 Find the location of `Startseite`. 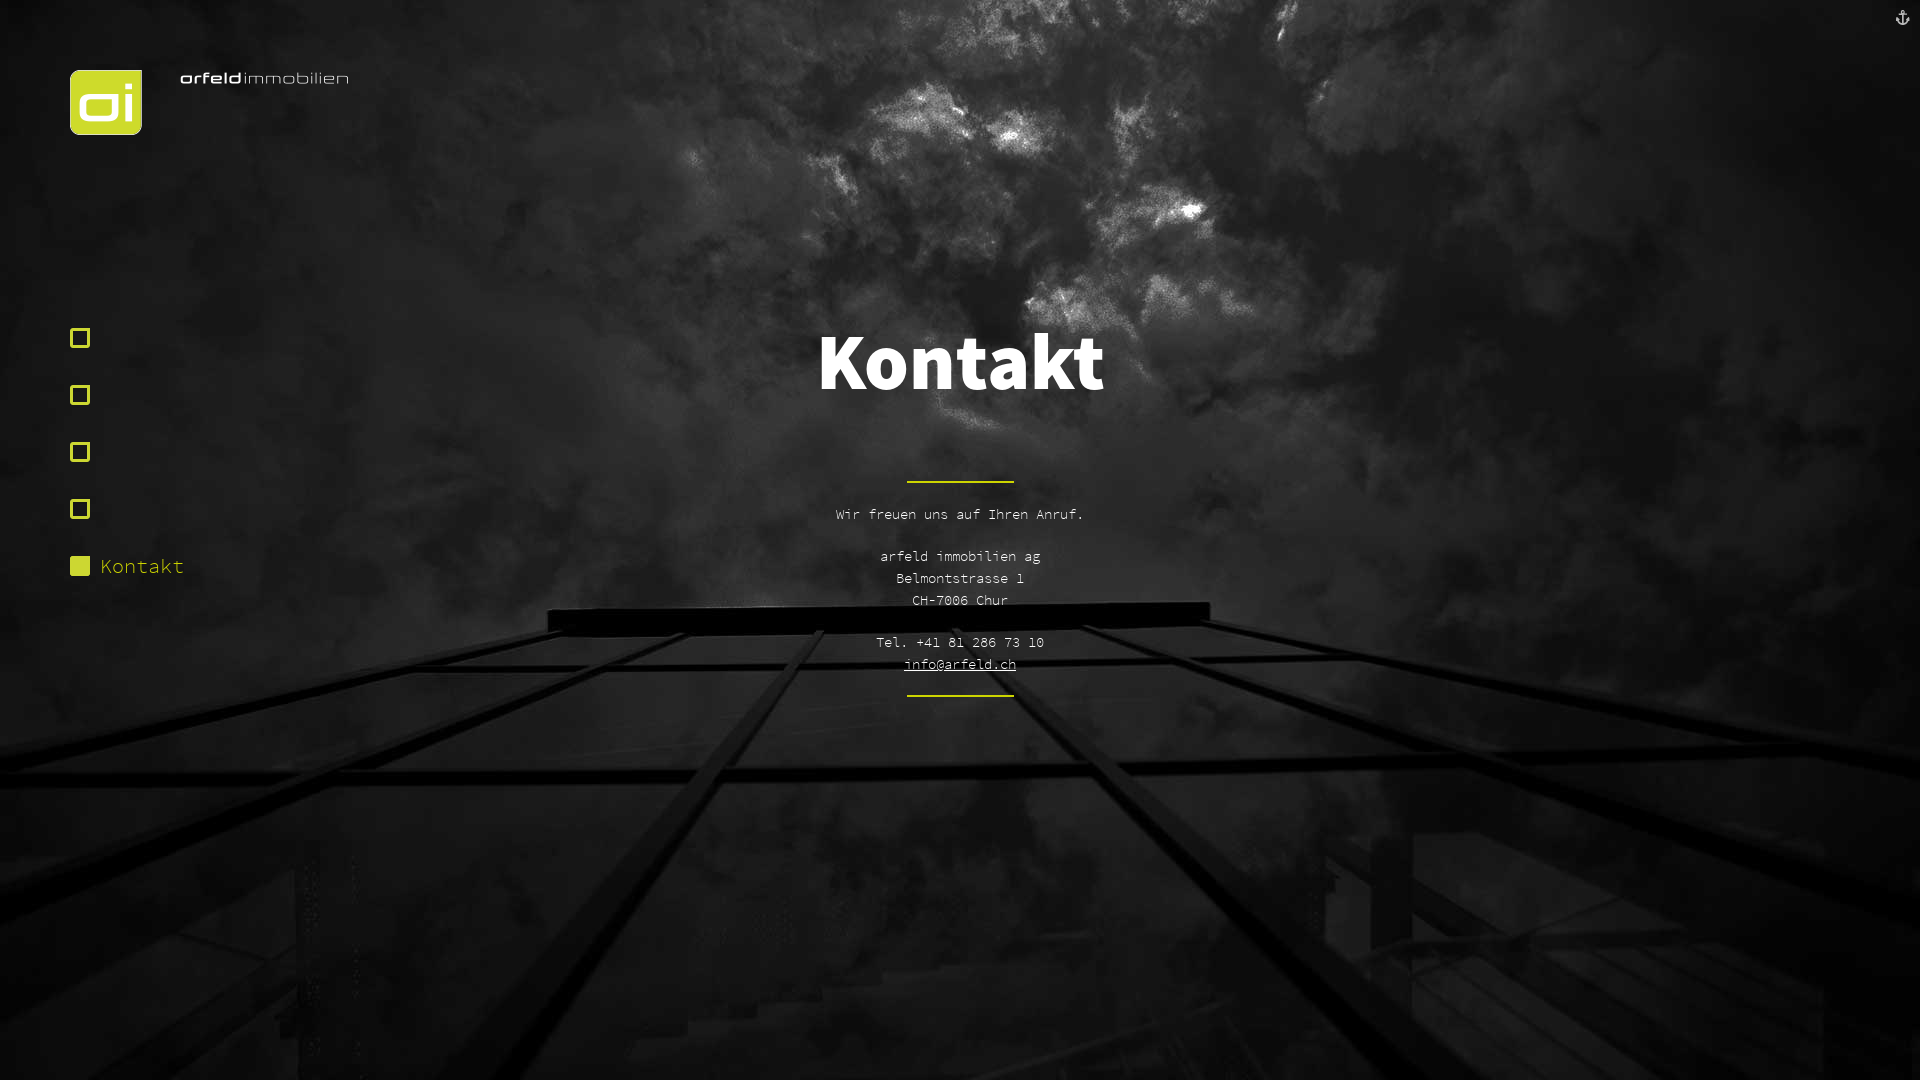

Startseite is located at coordinates (210, 130).